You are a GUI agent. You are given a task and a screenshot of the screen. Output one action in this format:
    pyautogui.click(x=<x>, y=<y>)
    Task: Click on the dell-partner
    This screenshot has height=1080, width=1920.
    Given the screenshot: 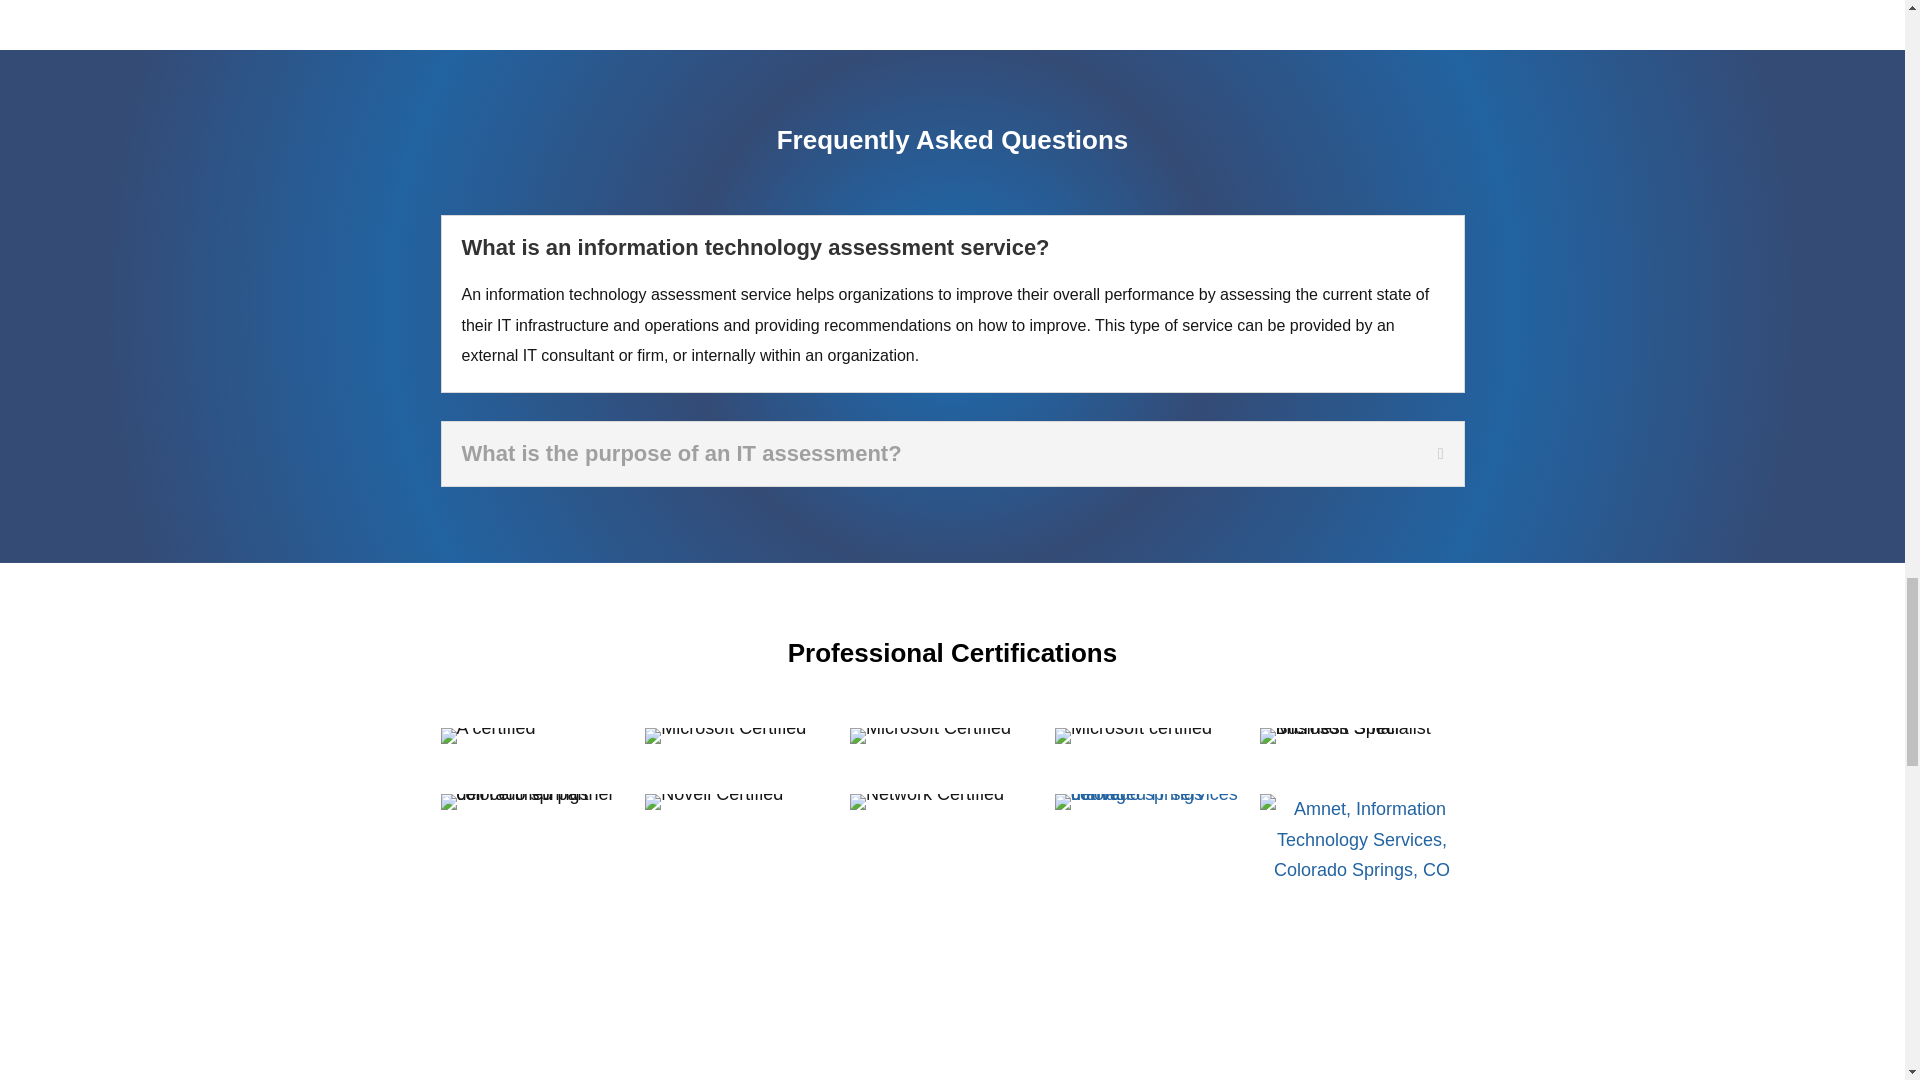 What is the action you would take?
    pyautogui.click(x=542, y=802)
    